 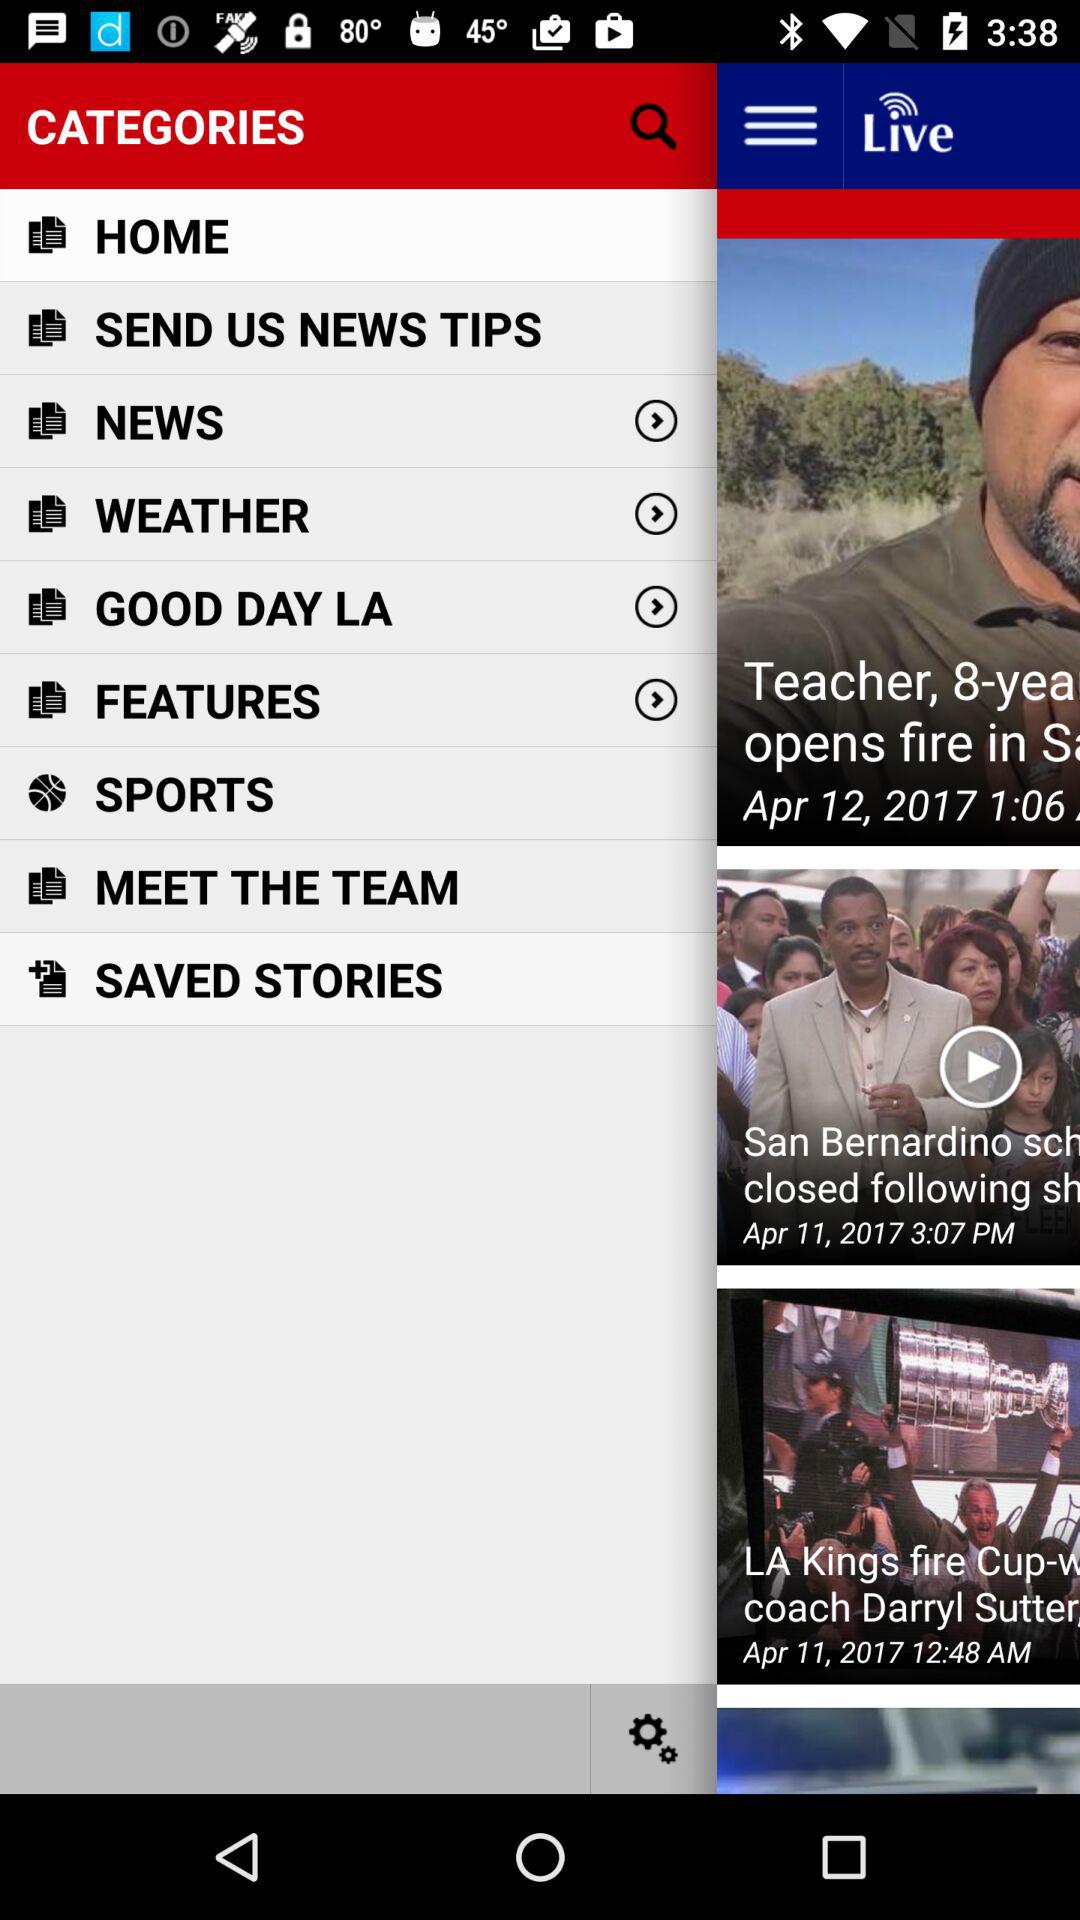 What do you see at coordinates (184, 793) in the screenshot?
I see `turn off icon below features` at bounding box center [184, 793].